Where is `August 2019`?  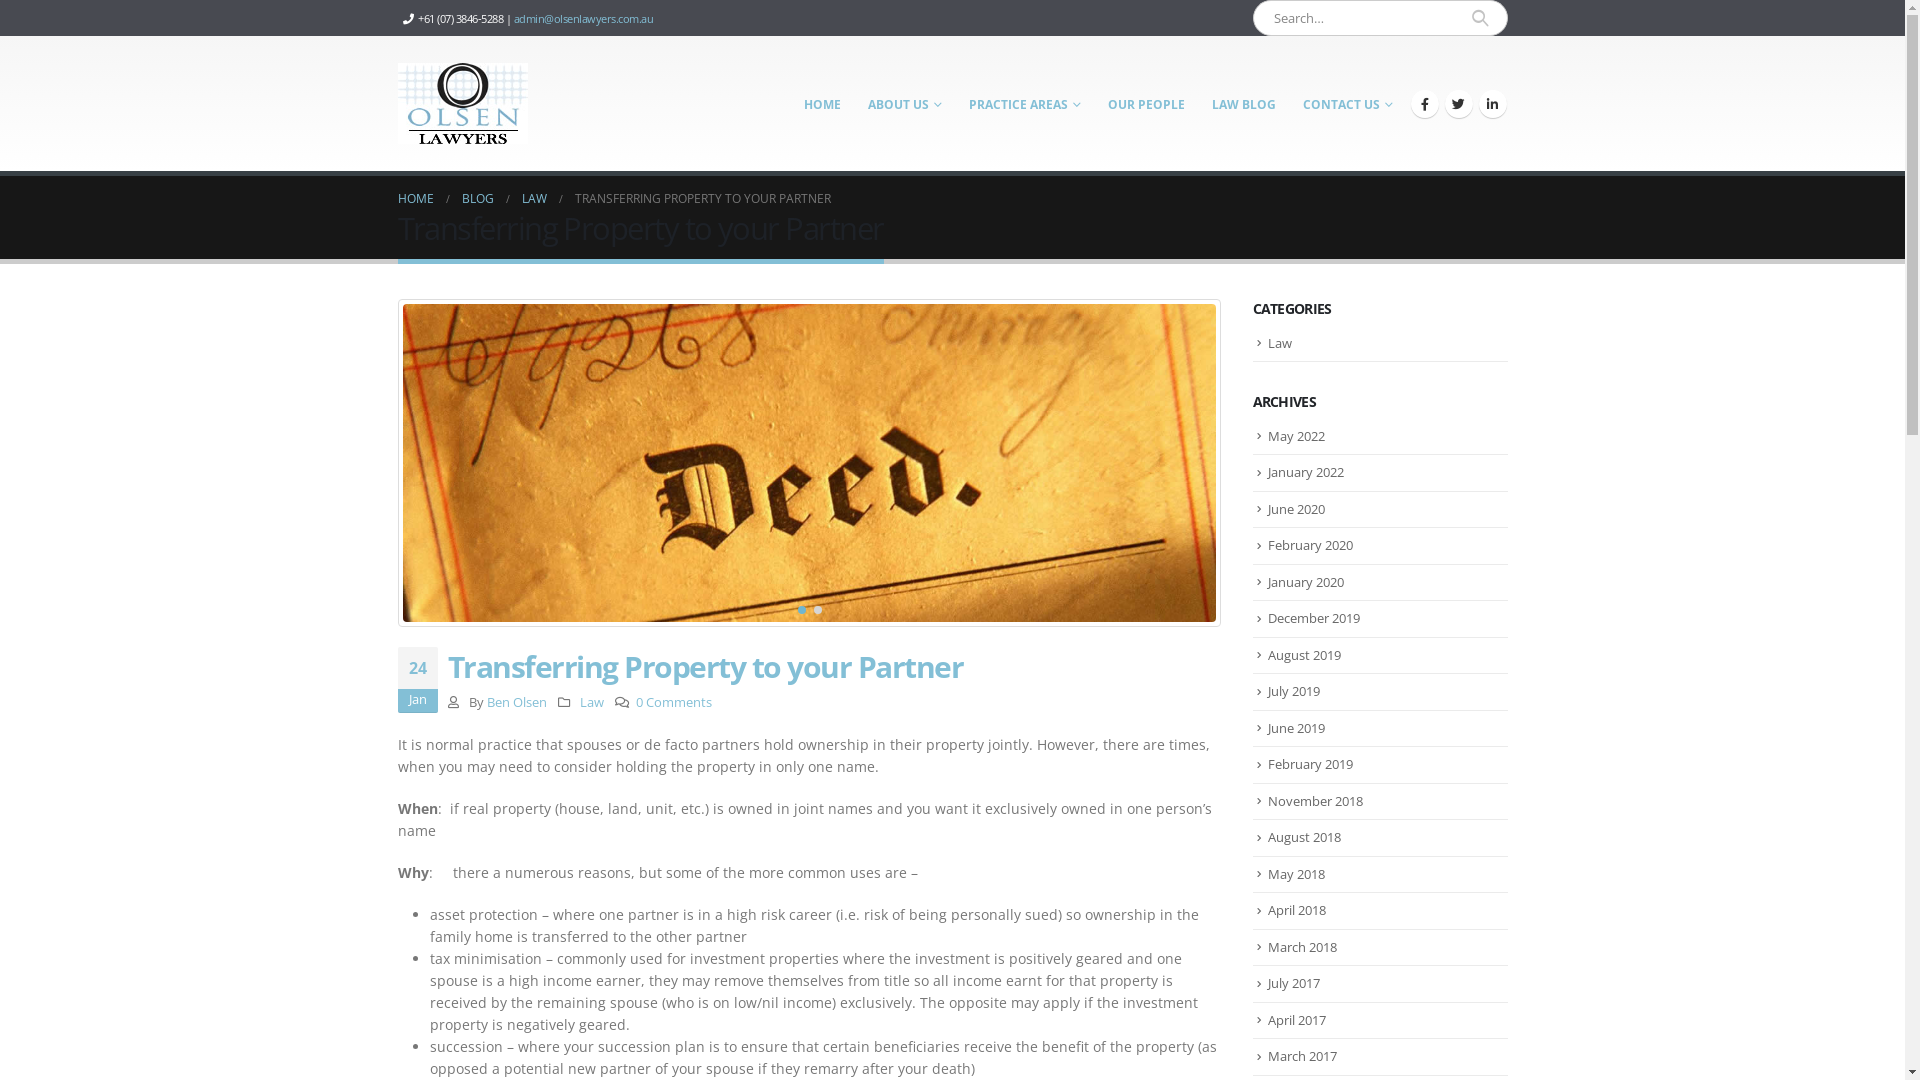
August 2019 is located at coordinates (1304, 655).